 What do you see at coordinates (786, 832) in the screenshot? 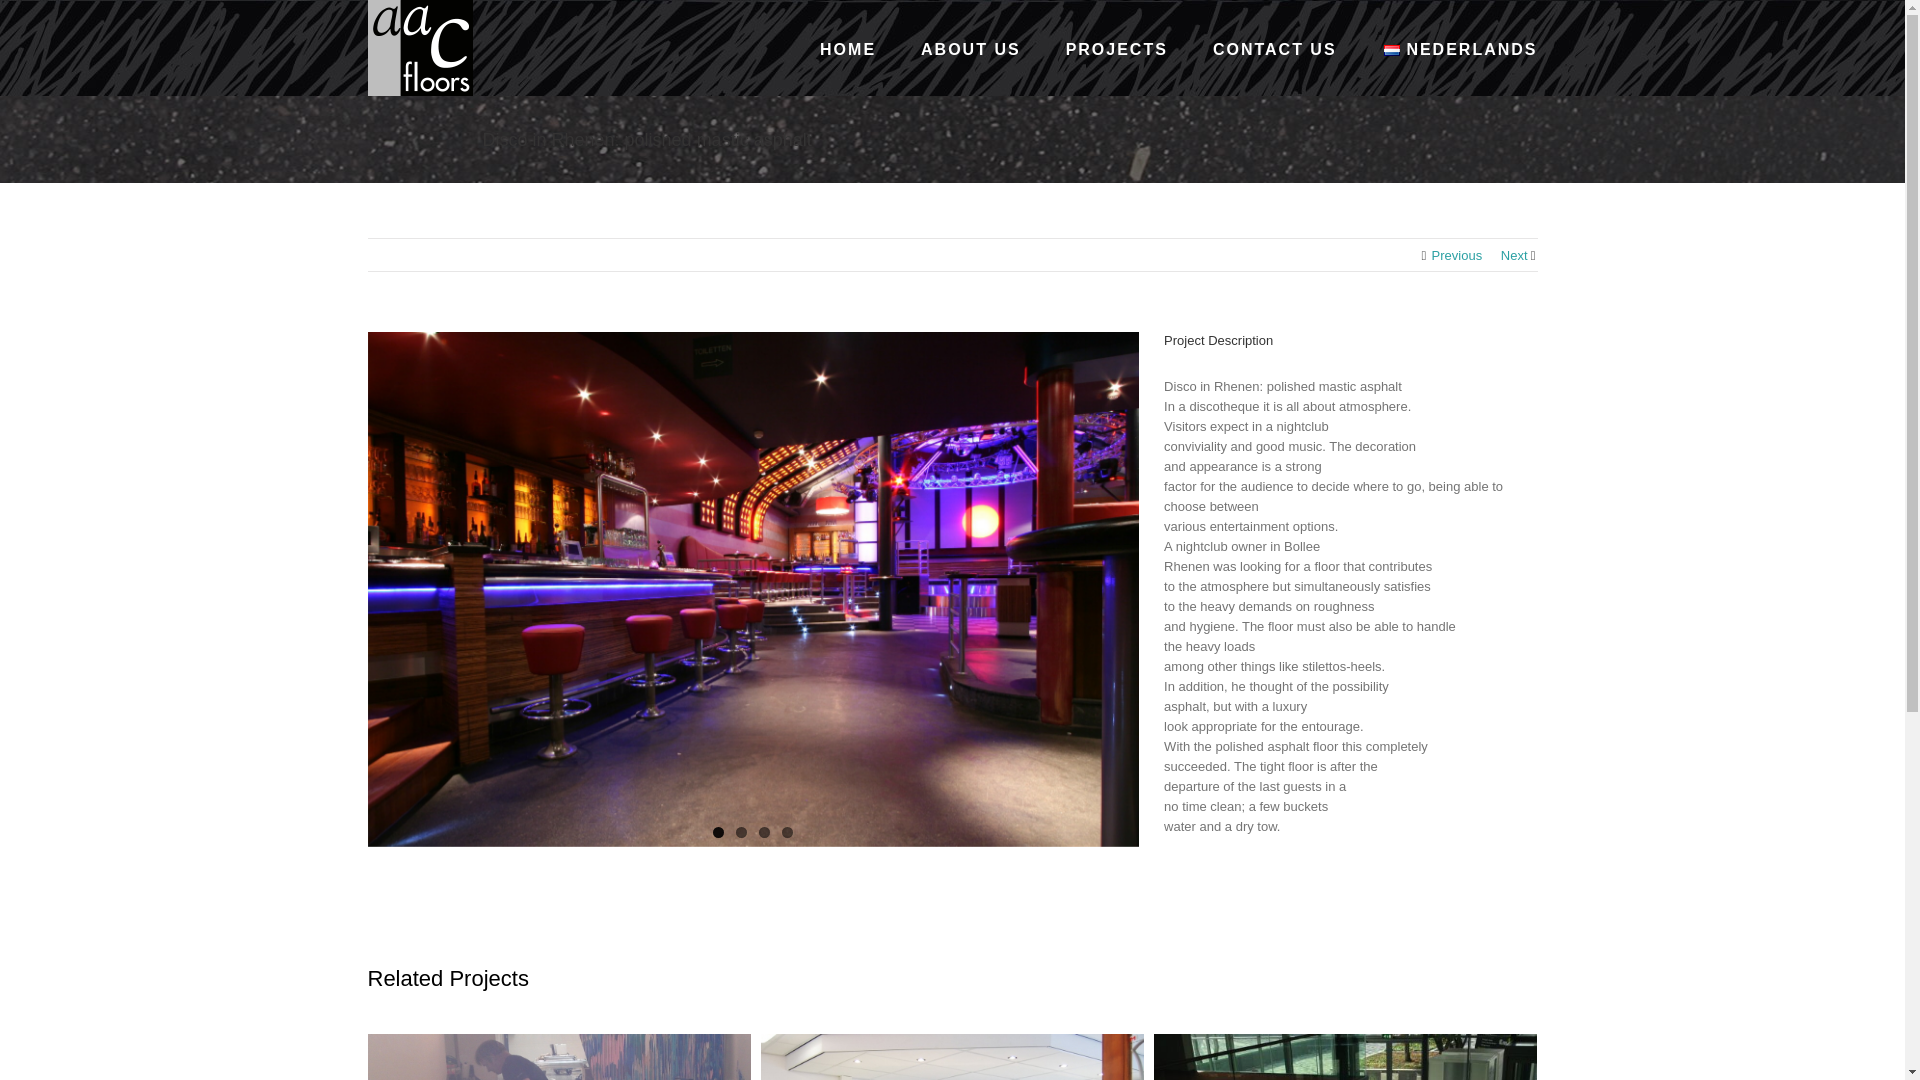
I see `4` at bounding box center [786, 832].